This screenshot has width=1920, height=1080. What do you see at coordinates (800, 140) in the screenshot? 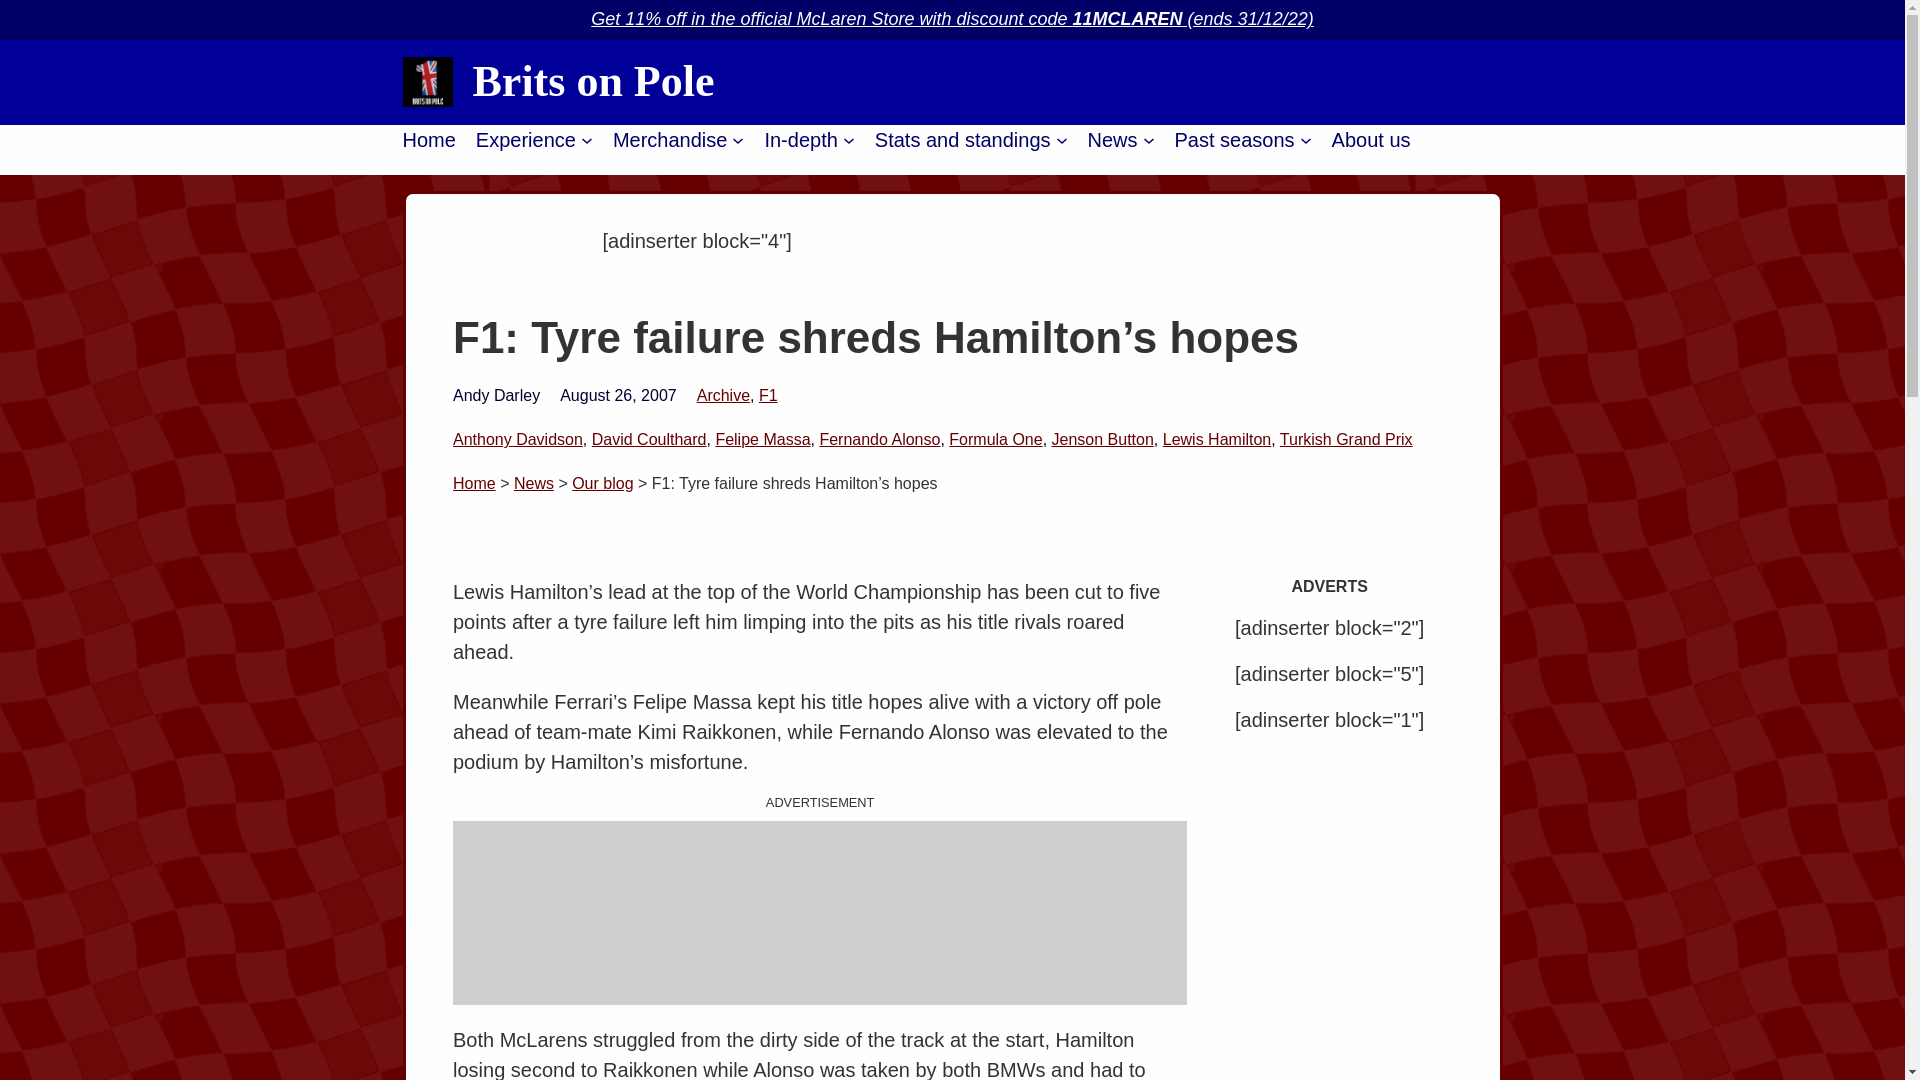
I see `In-depth` at bounding box center [800, 140].